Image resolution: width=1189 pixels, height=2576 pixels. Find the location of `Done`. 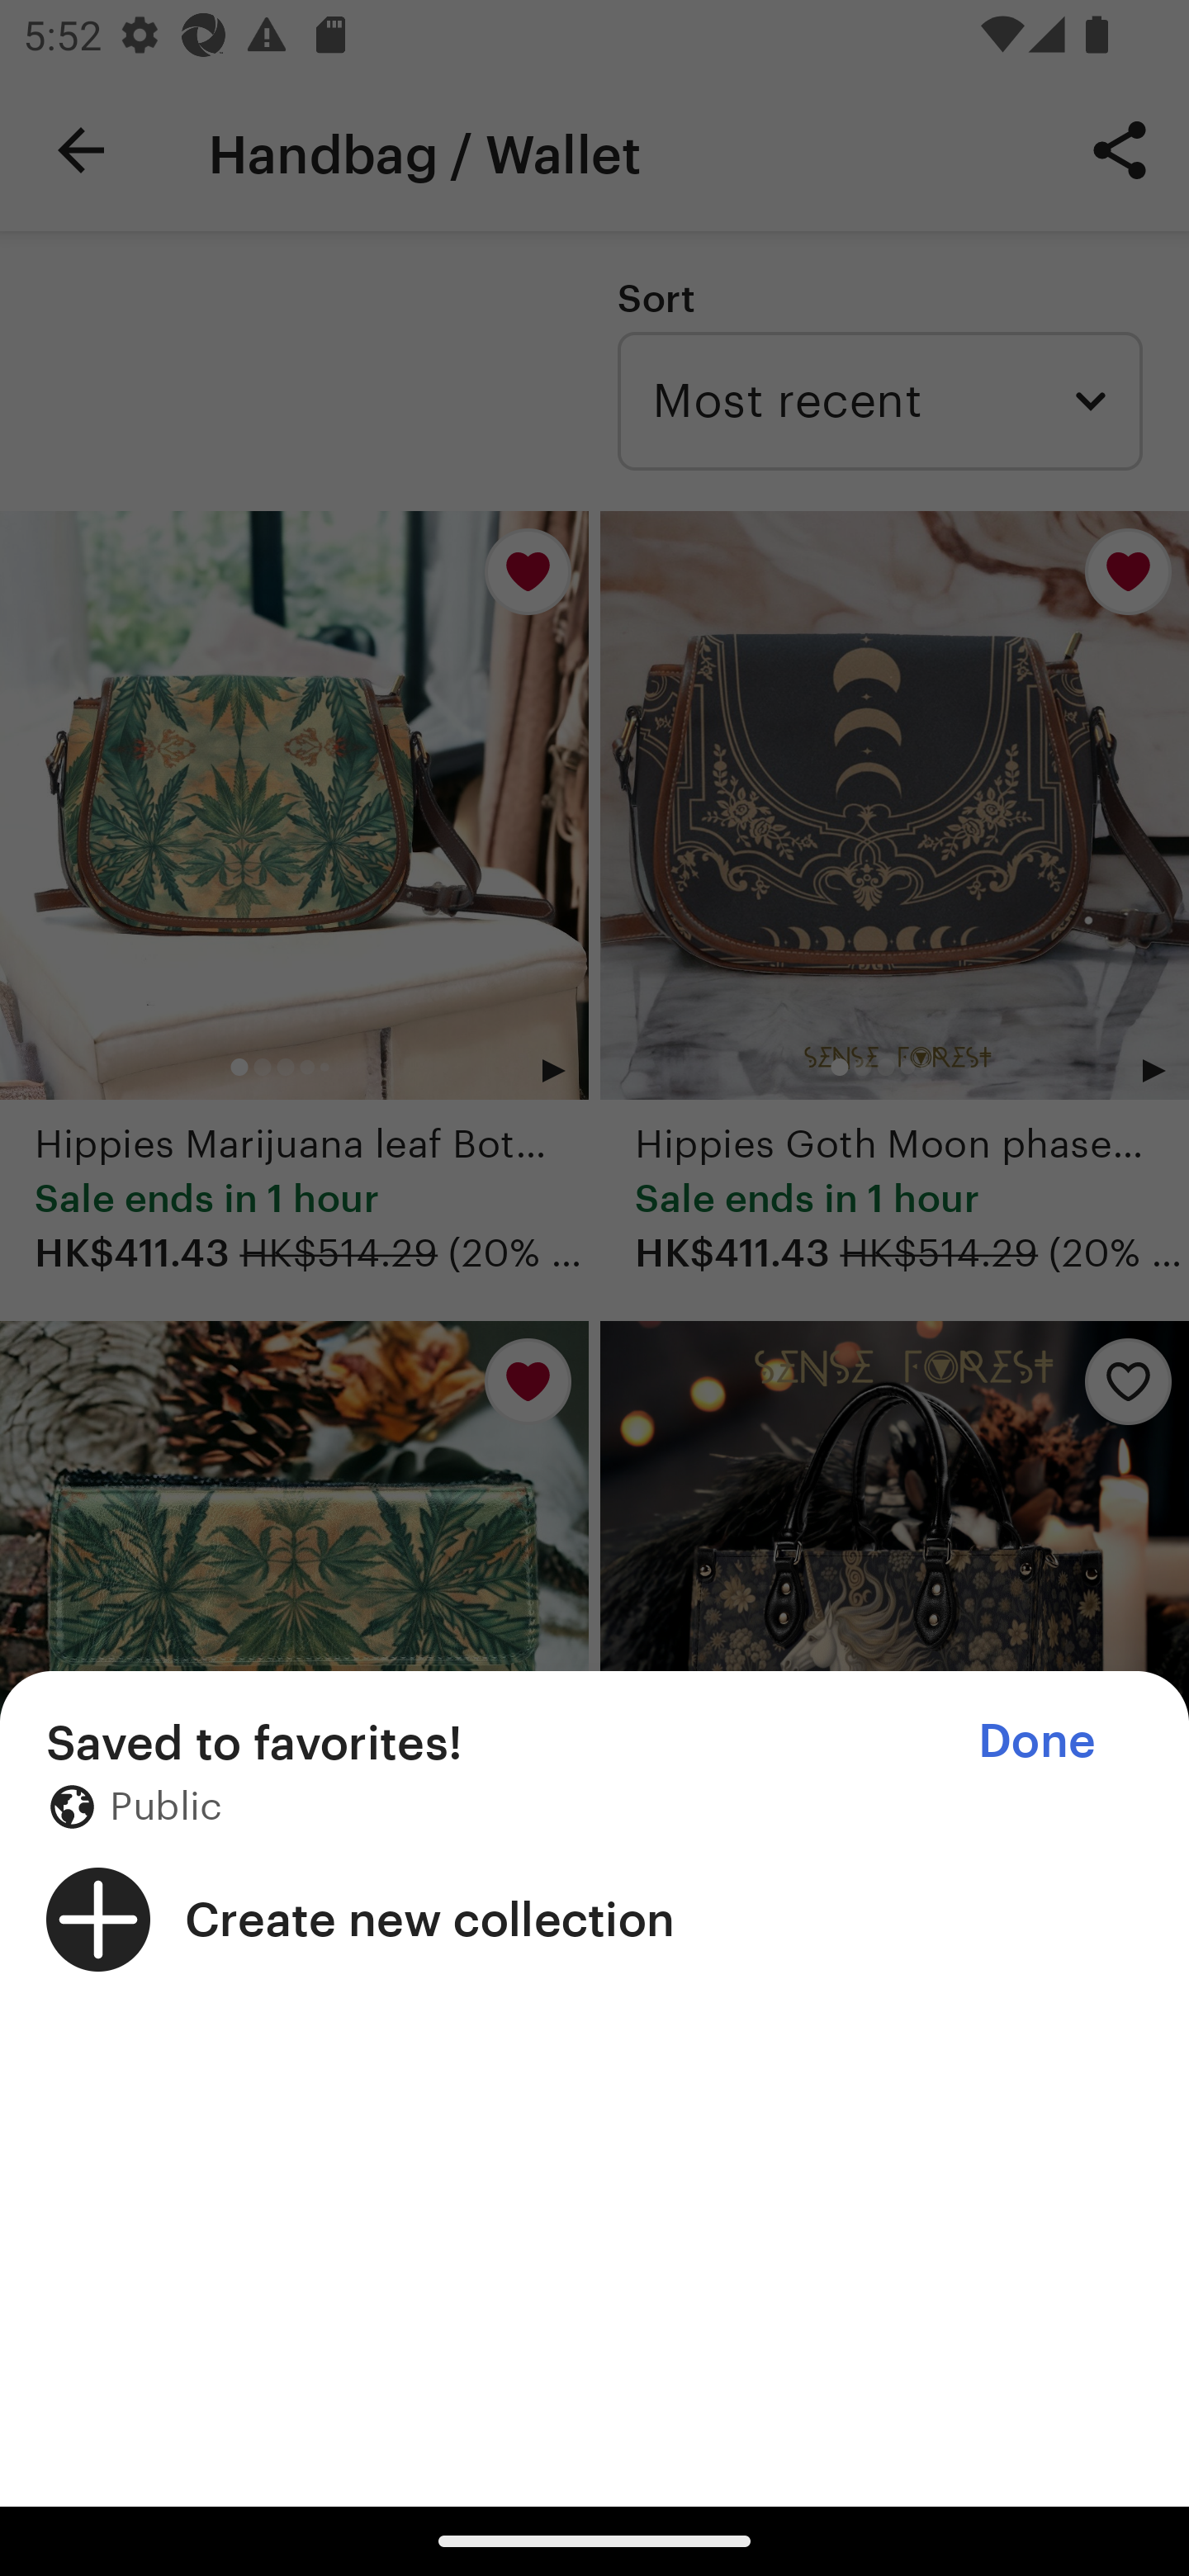

Done is located at coordinates (1036, 1740).